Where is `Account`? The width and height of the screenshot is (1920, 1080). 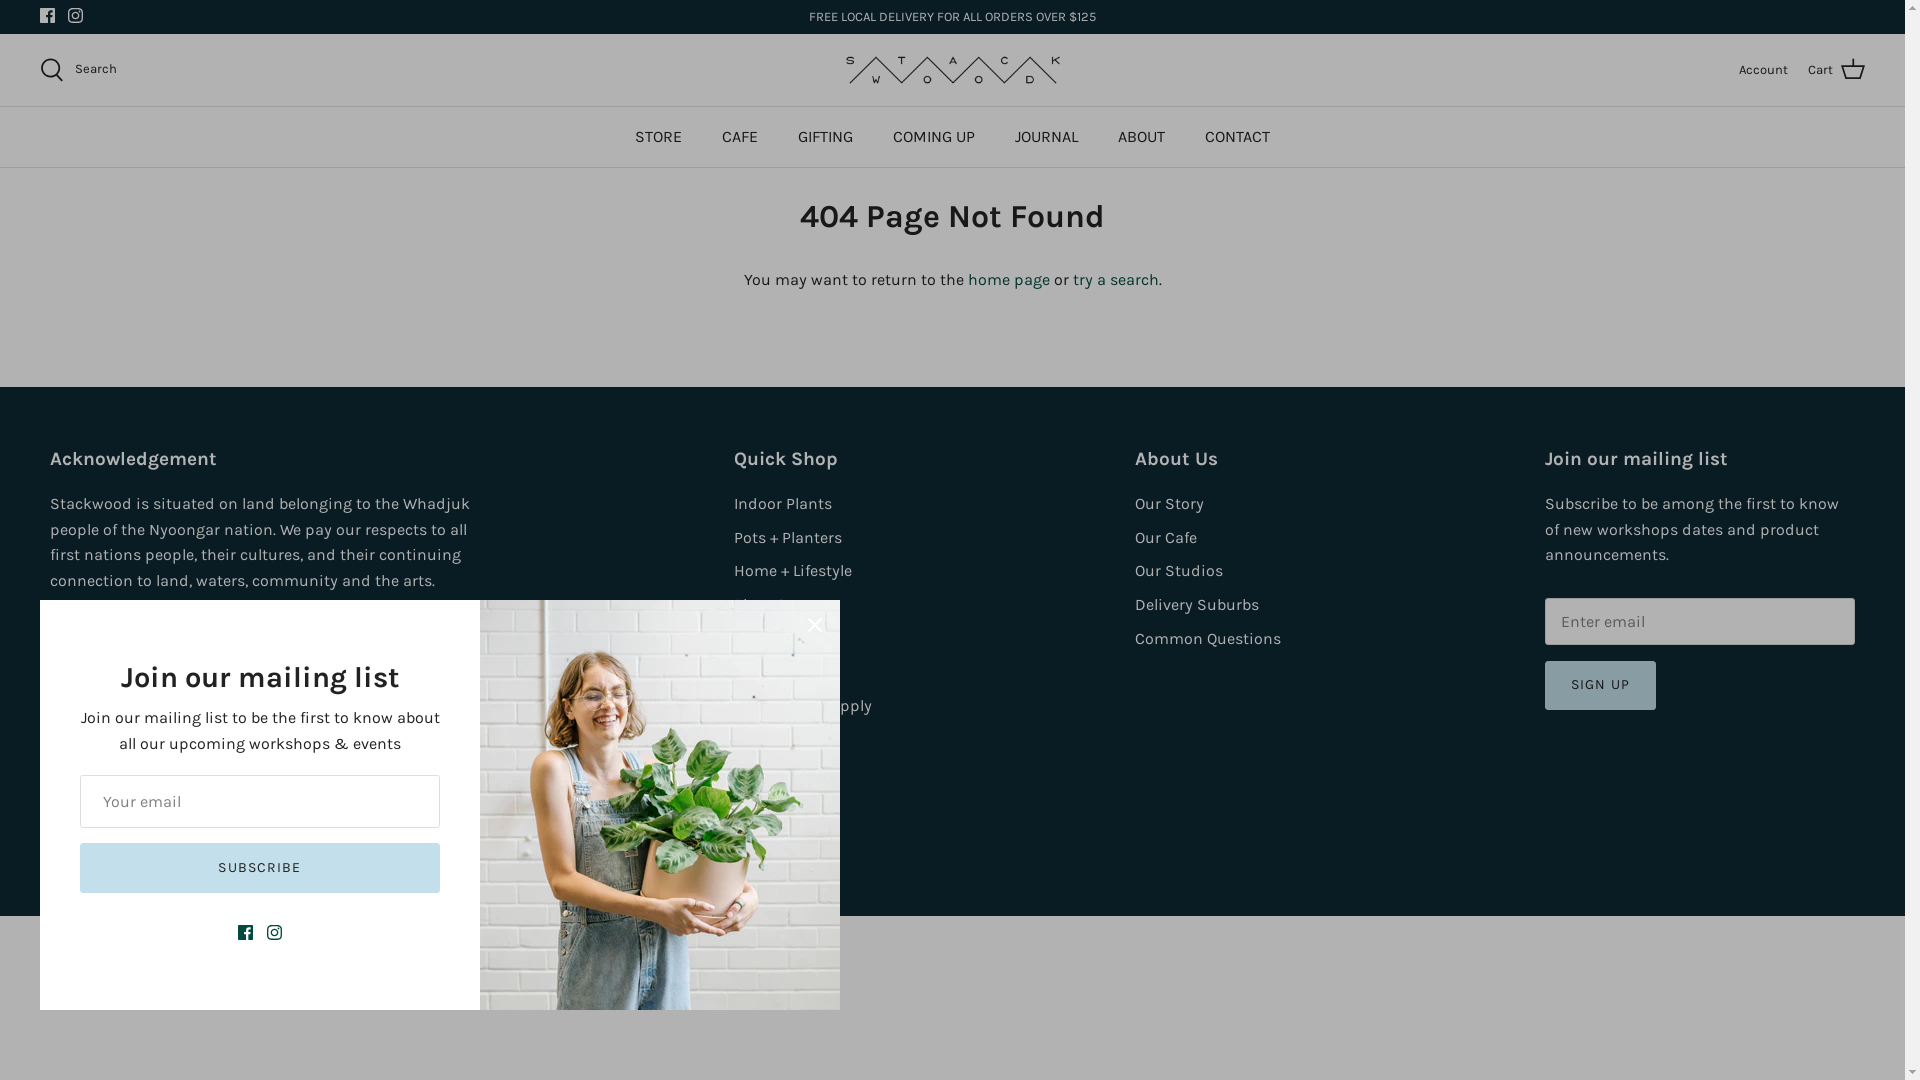
Account is located at coordinates (1764, 70).